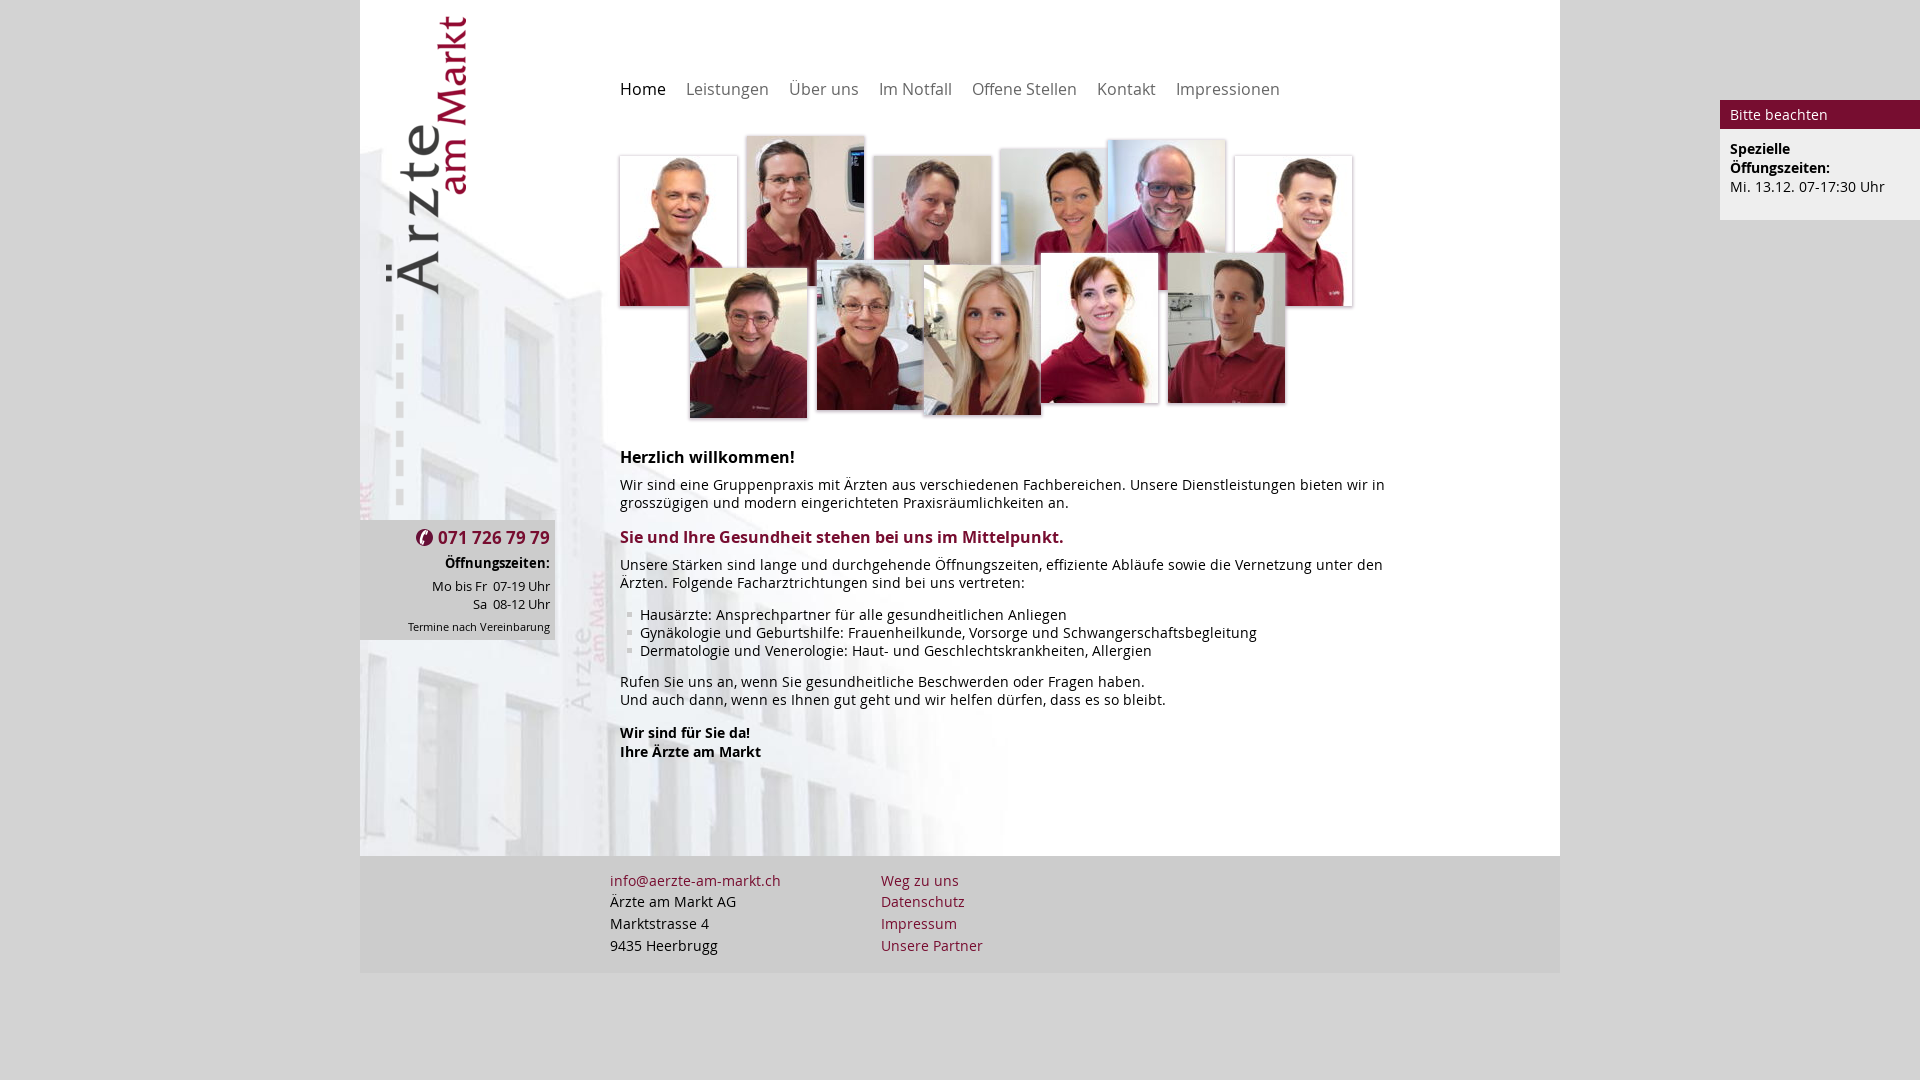 The height and width of the screenshot is (1080, 1920). Describe the element at coordinates (748, 413) in the screenshot. I see `Dr. Bettina Steinmann` at that location.